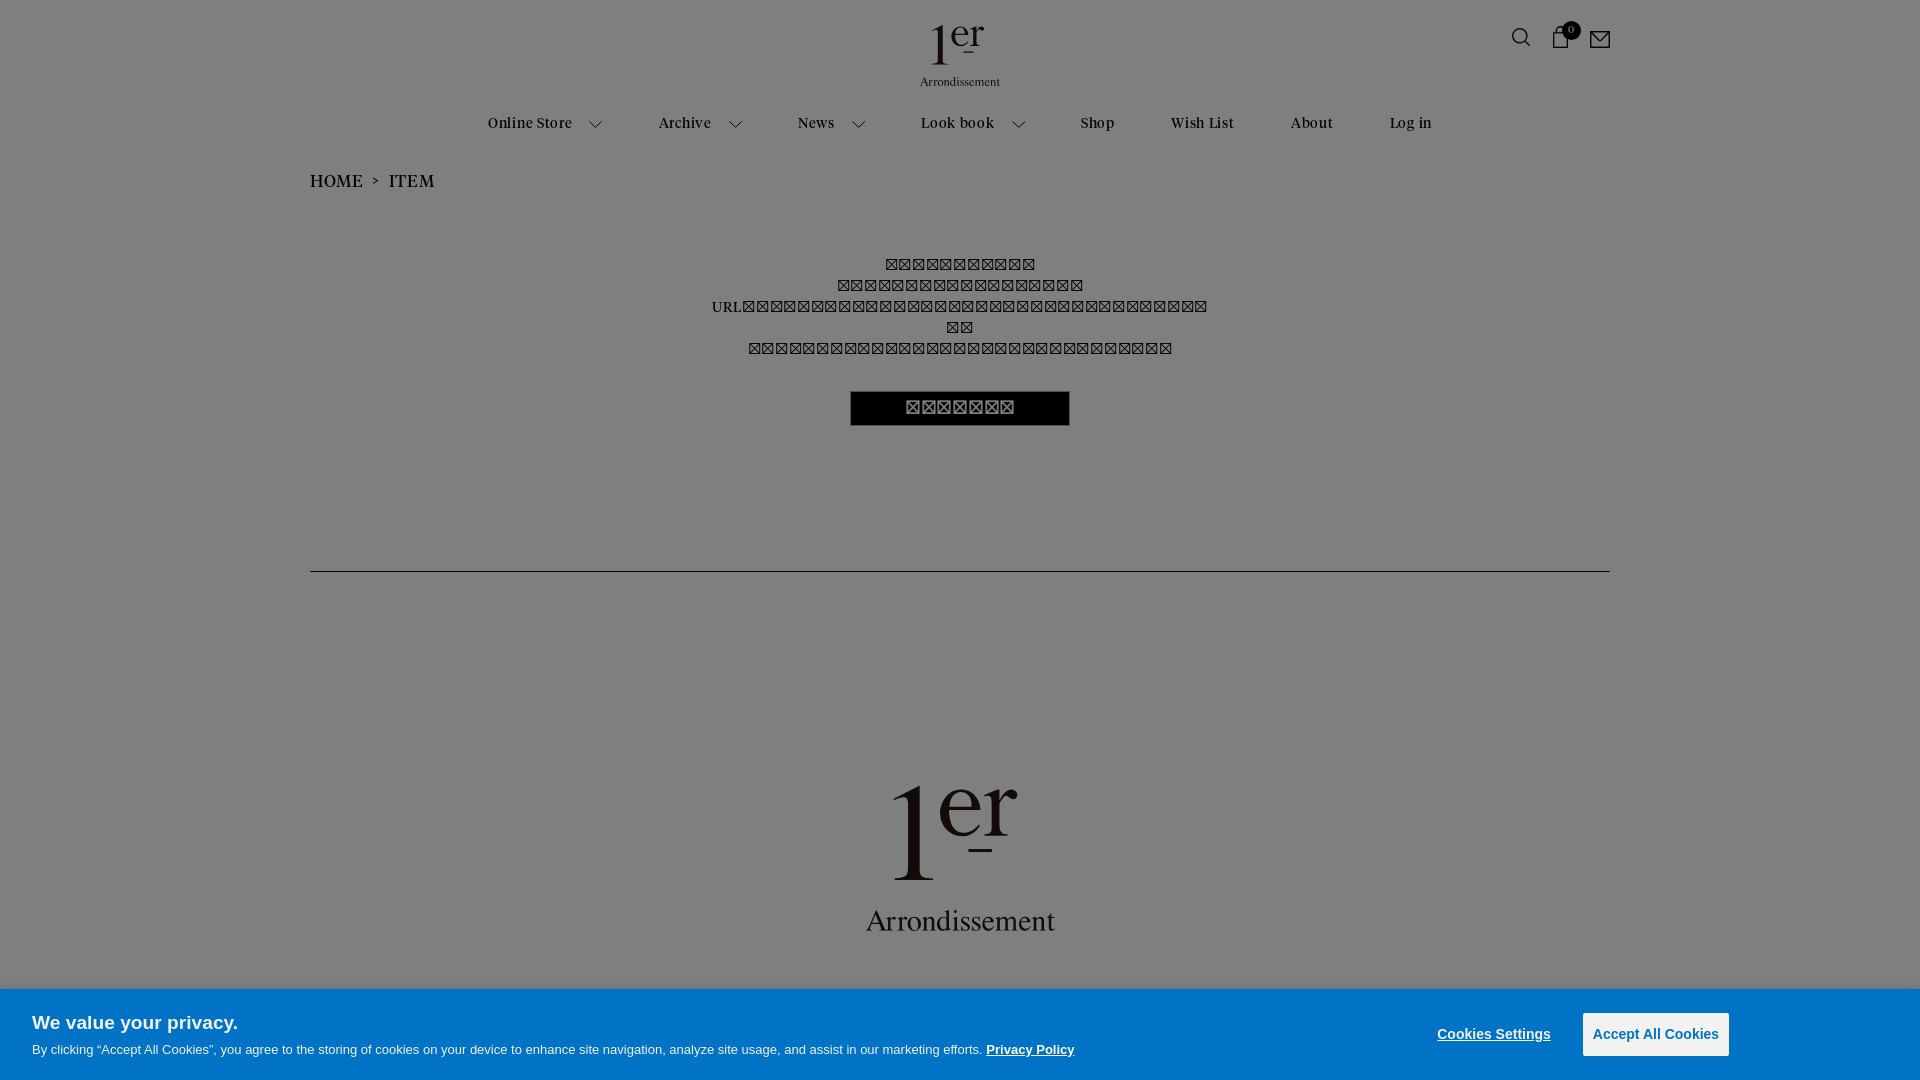 The height and width of the screenshot is (1080, 1920). I want to click on 1er Arrondissement, so click(960, 62).